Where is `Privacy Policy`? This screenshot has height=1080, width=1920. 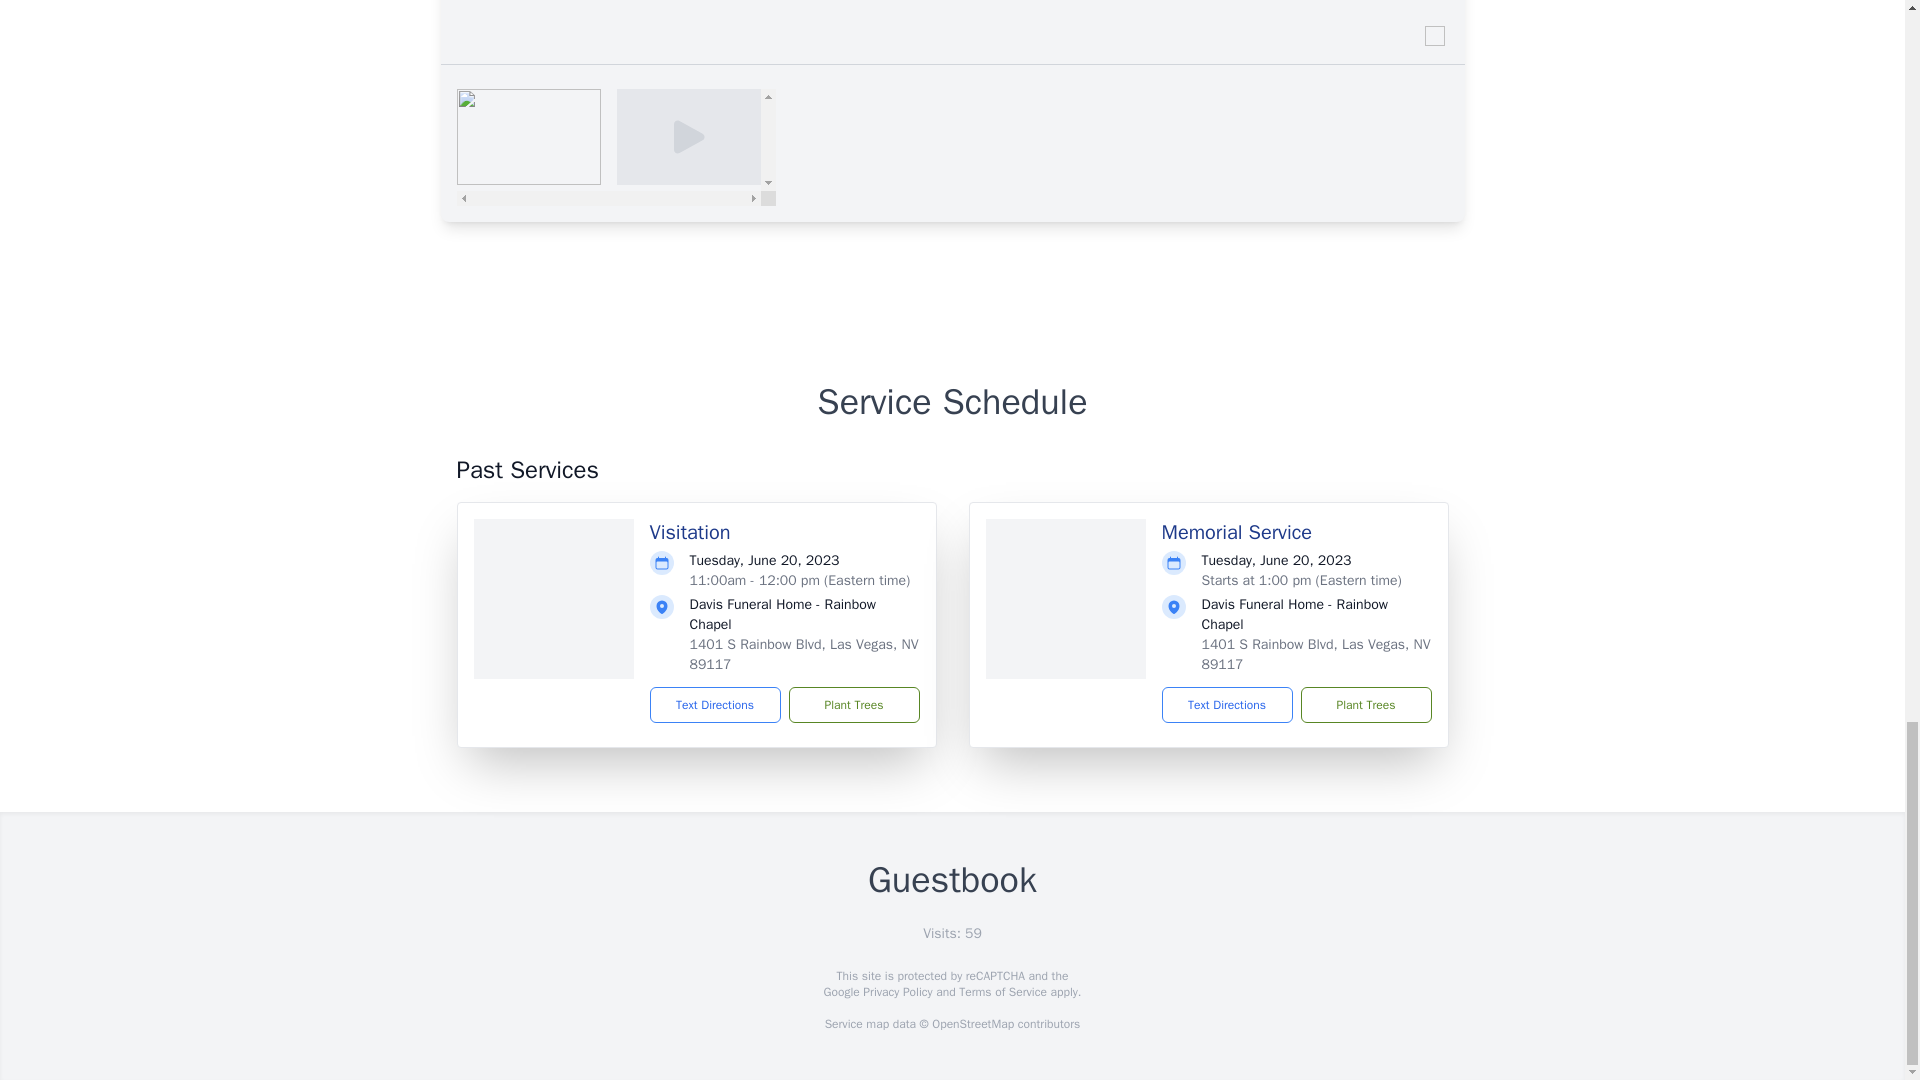
Privacy Policy is located at coordinates (896, 992).